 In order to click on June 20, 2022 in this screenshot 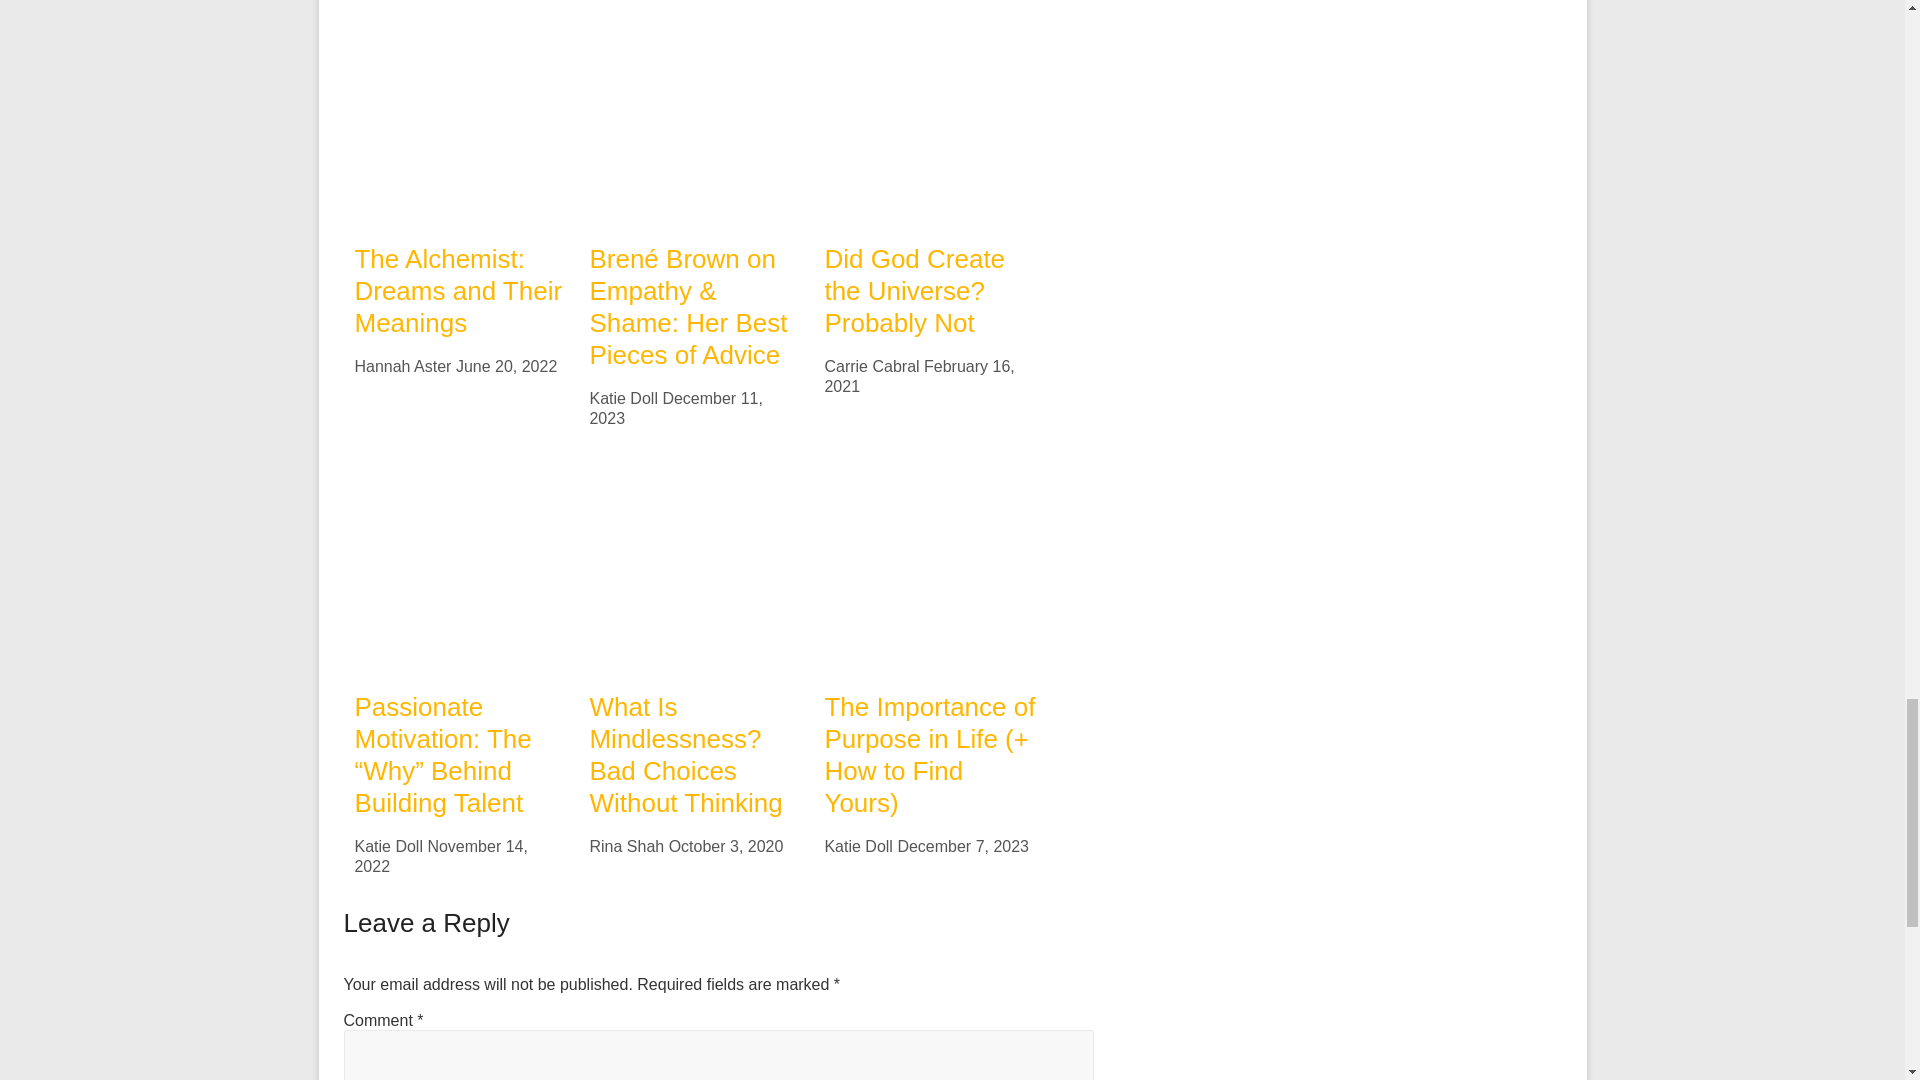, I will do `click(506, 366)`.